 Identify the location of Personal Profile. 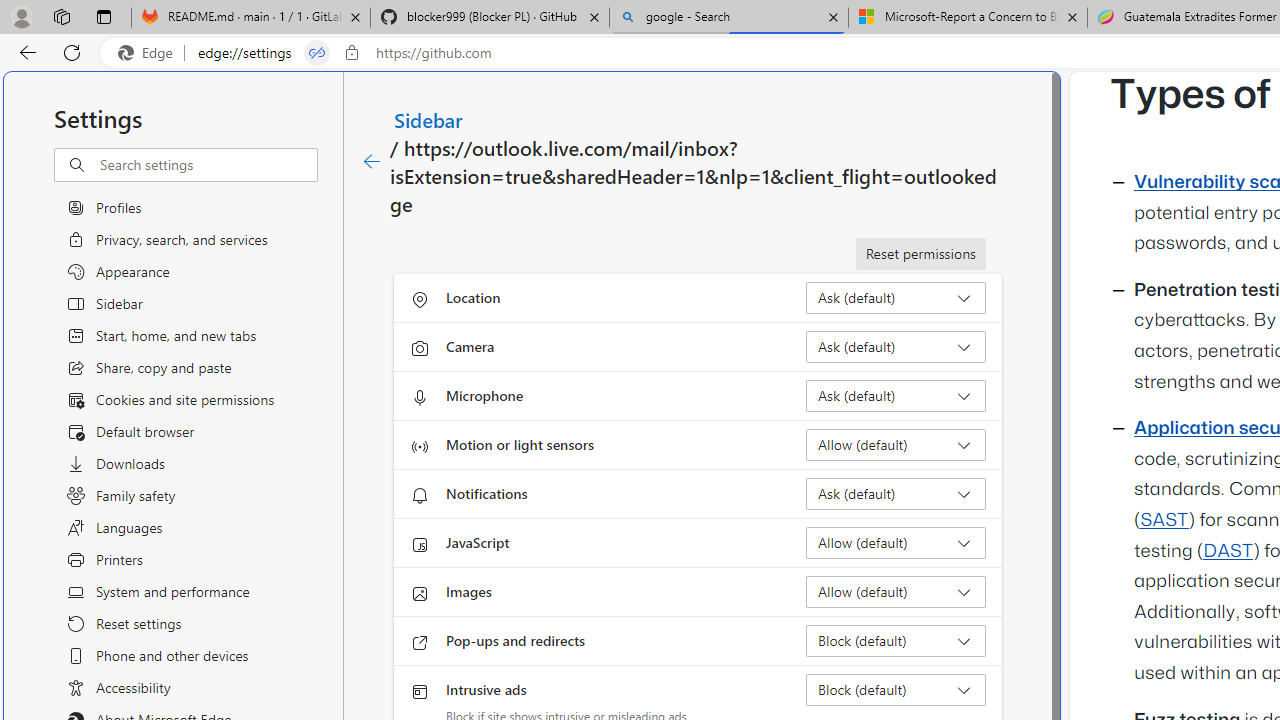
(21, 16).